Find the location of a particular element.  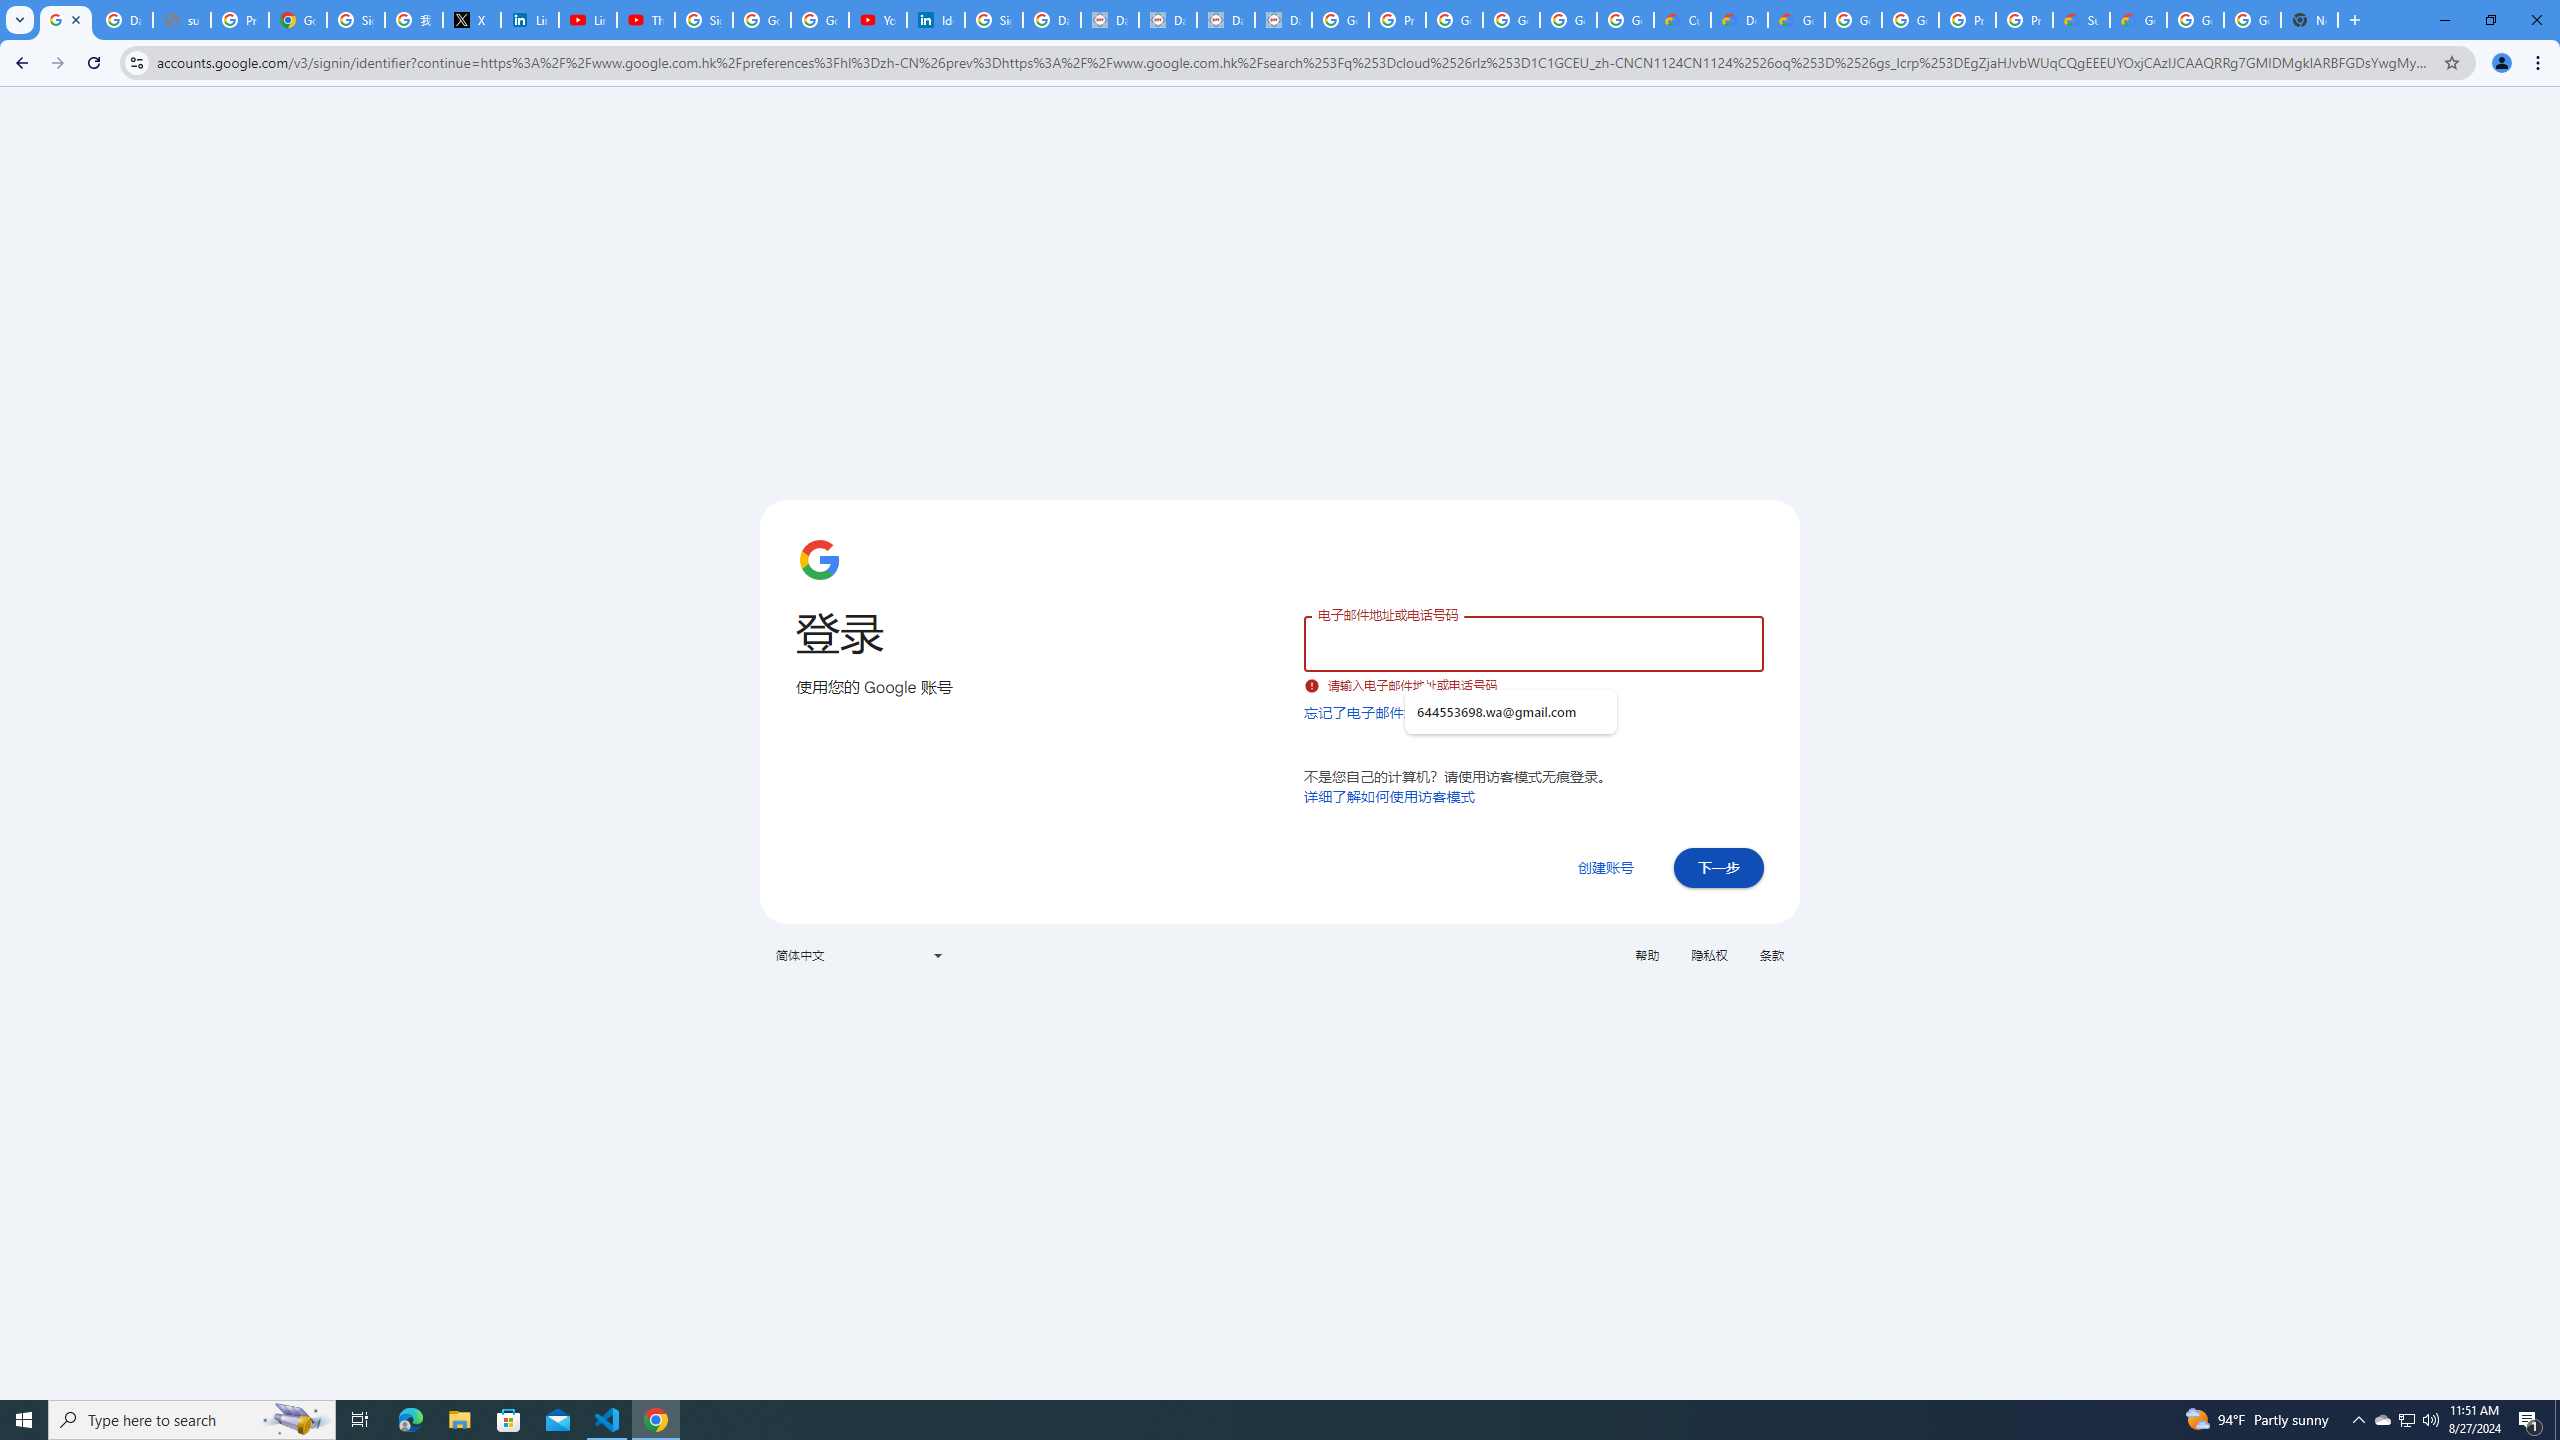

644553698.wa@gmail.com is located at coordinates (1510, 712).